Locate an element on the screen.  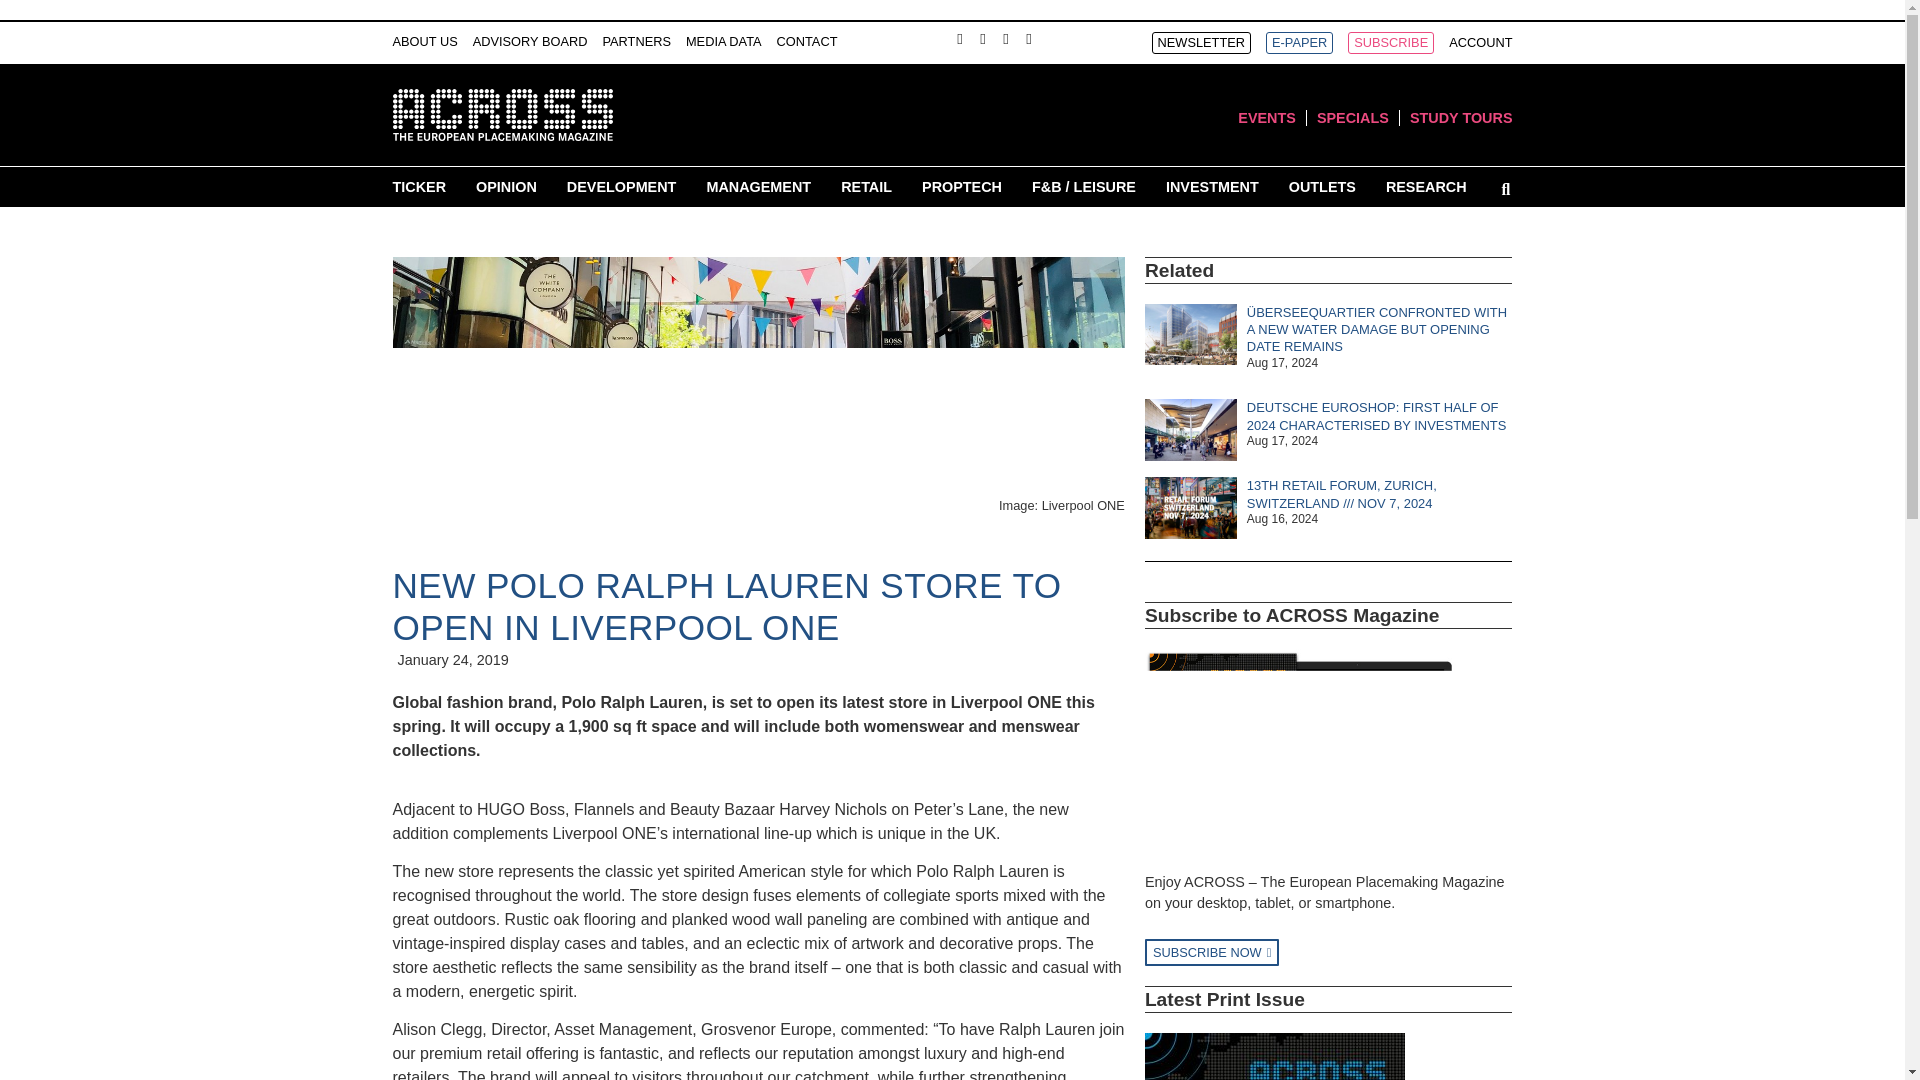
NEWSLETTER is located at coordinates (1202, 43).